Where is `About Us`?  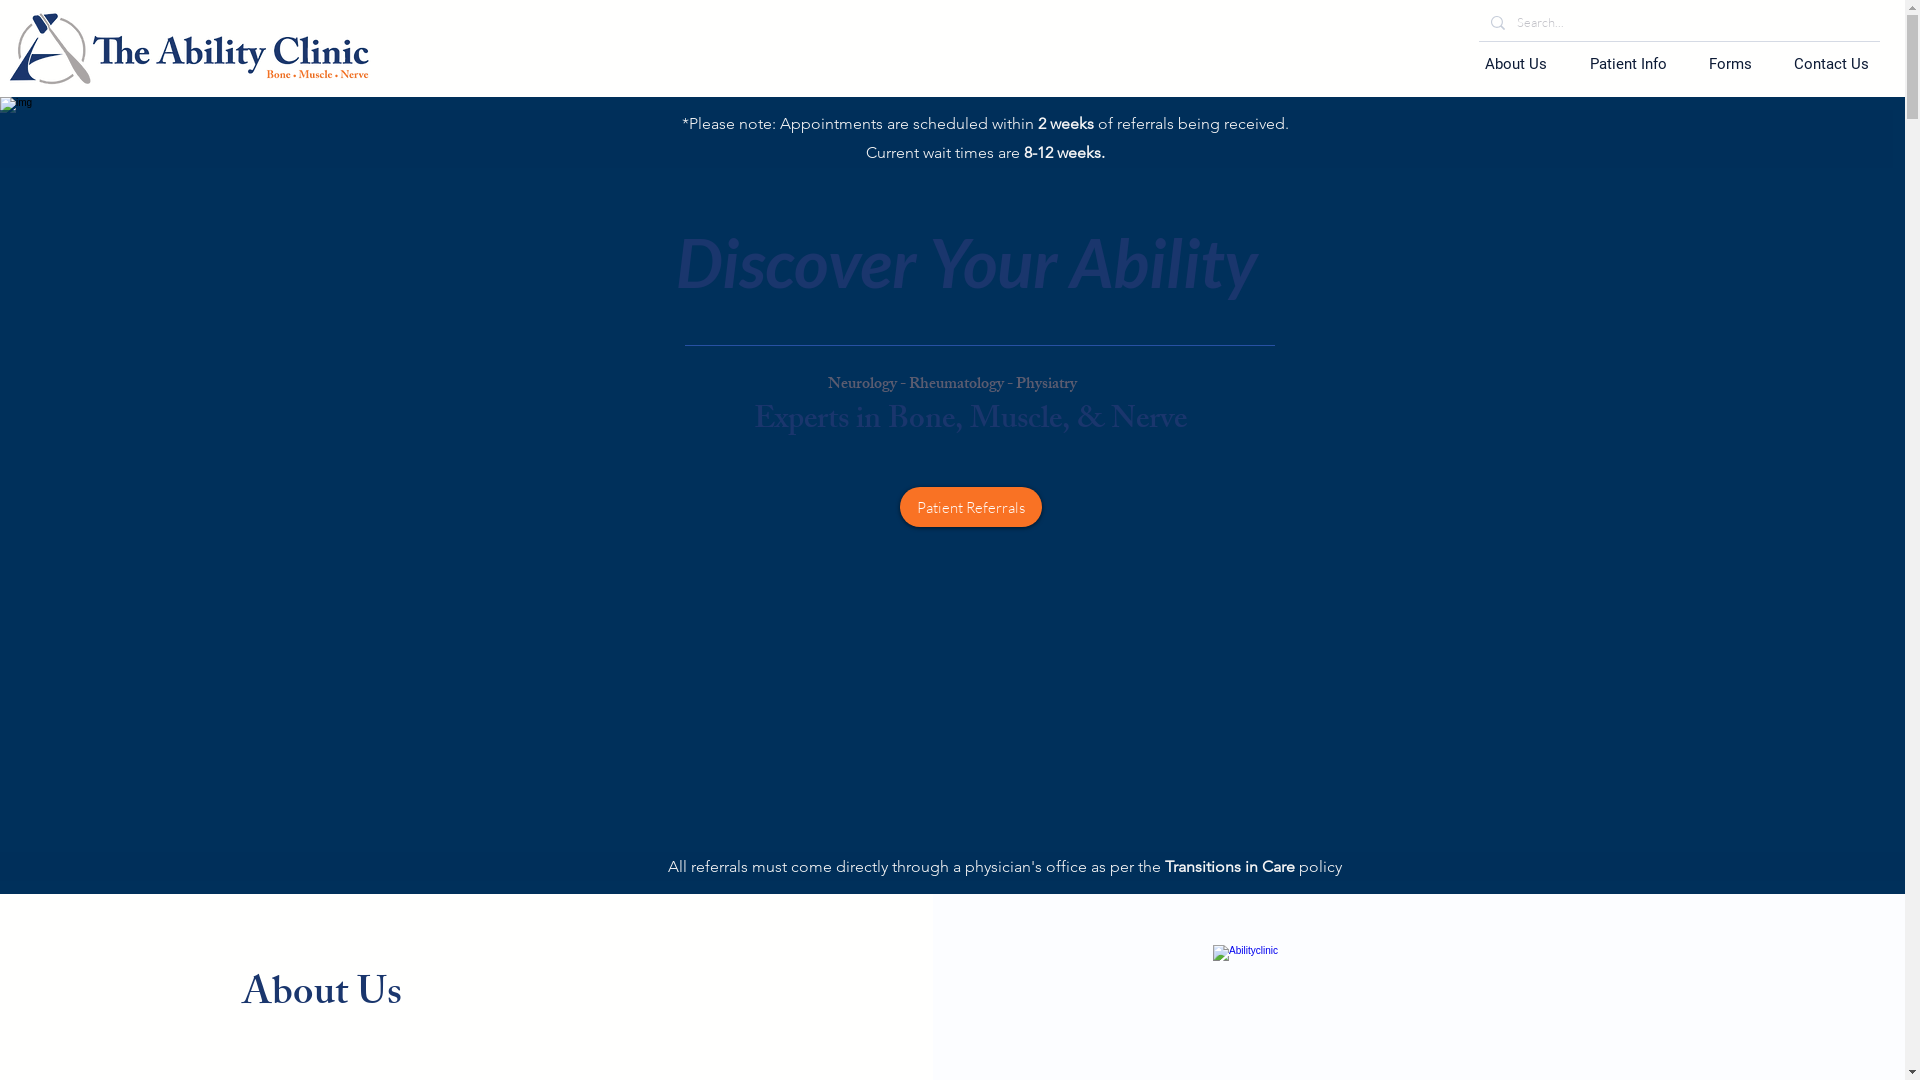
About Us is located at coordinates (1516, 64).